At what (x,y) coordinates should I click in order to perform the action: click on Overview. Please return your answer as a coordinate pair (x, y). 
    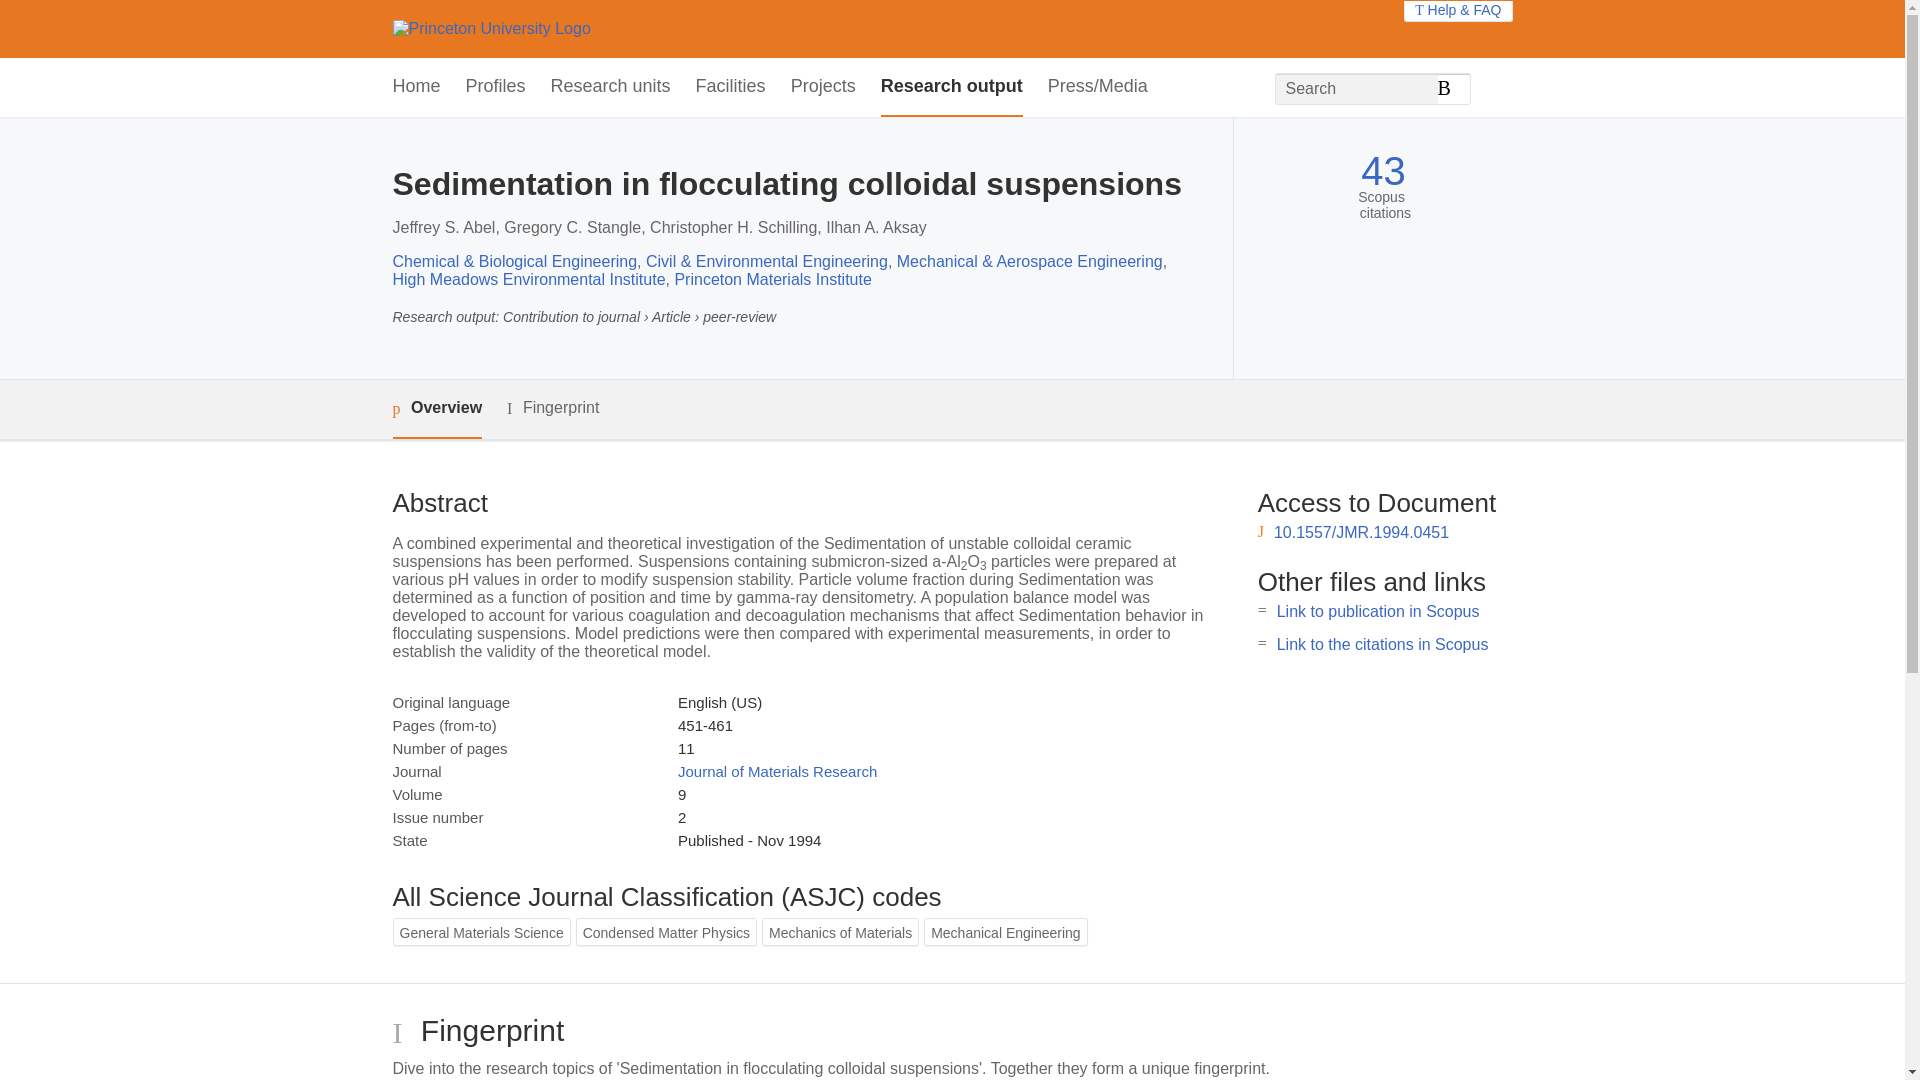
    Looking at the image, I should click on (436, 409).